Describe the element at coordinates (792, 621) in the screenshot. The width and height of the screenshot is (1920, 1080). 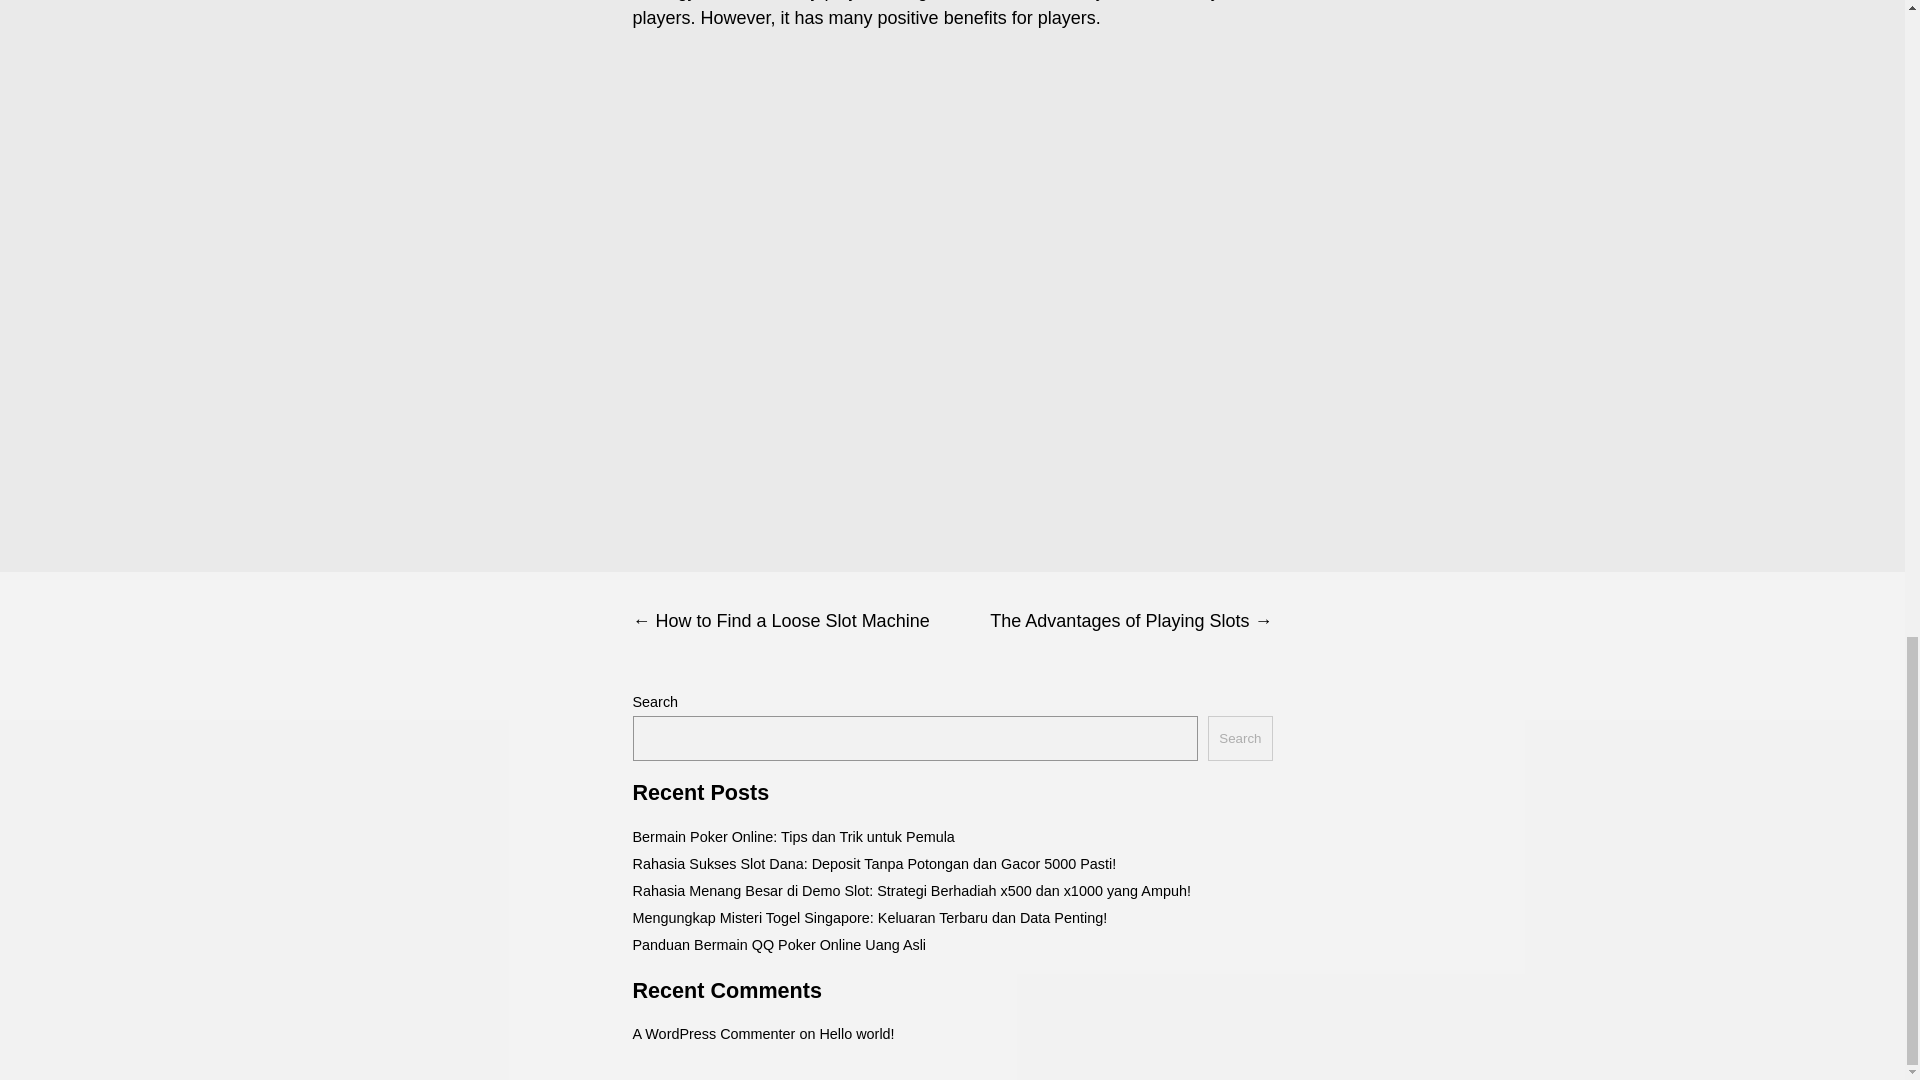
I see `How to Find a Loose Slot Machine` at that location.